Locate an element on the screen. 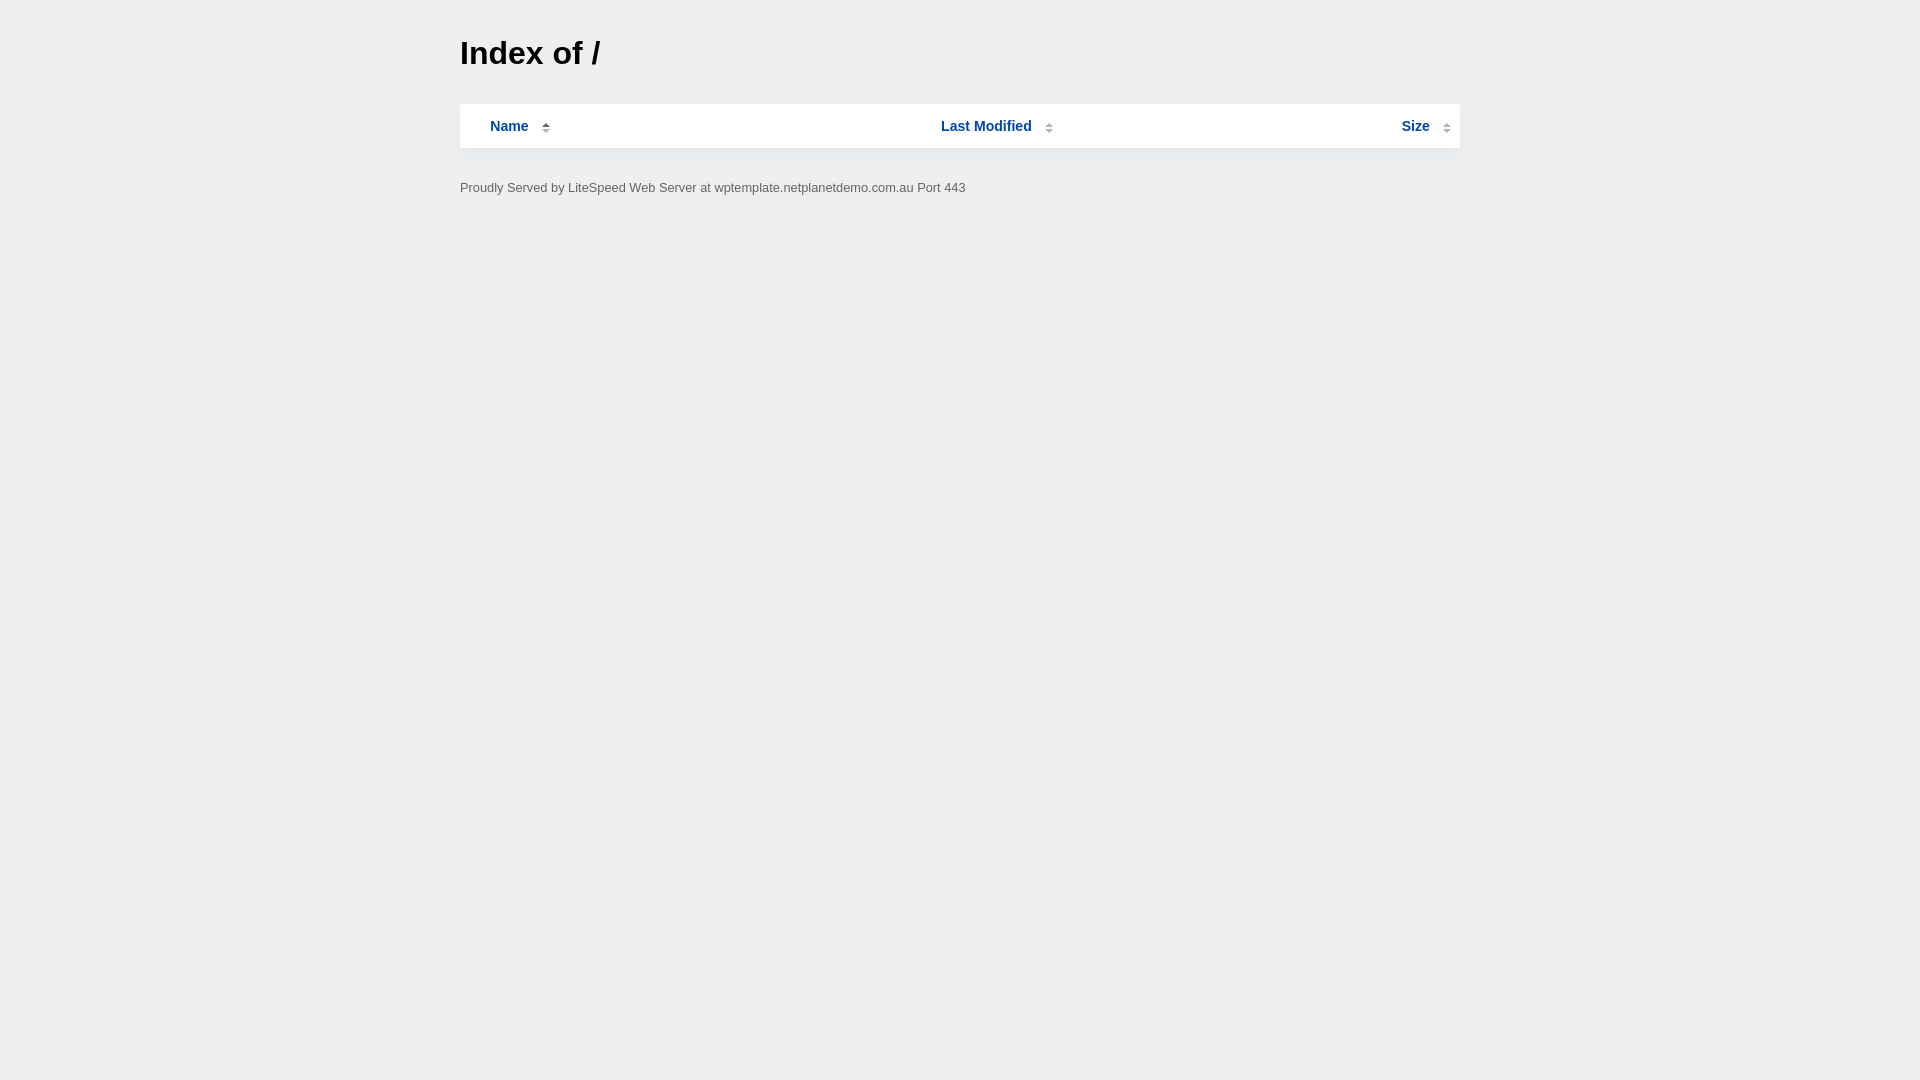 The image size is (1920, 1080). Name is located at coordinates (509, 126).